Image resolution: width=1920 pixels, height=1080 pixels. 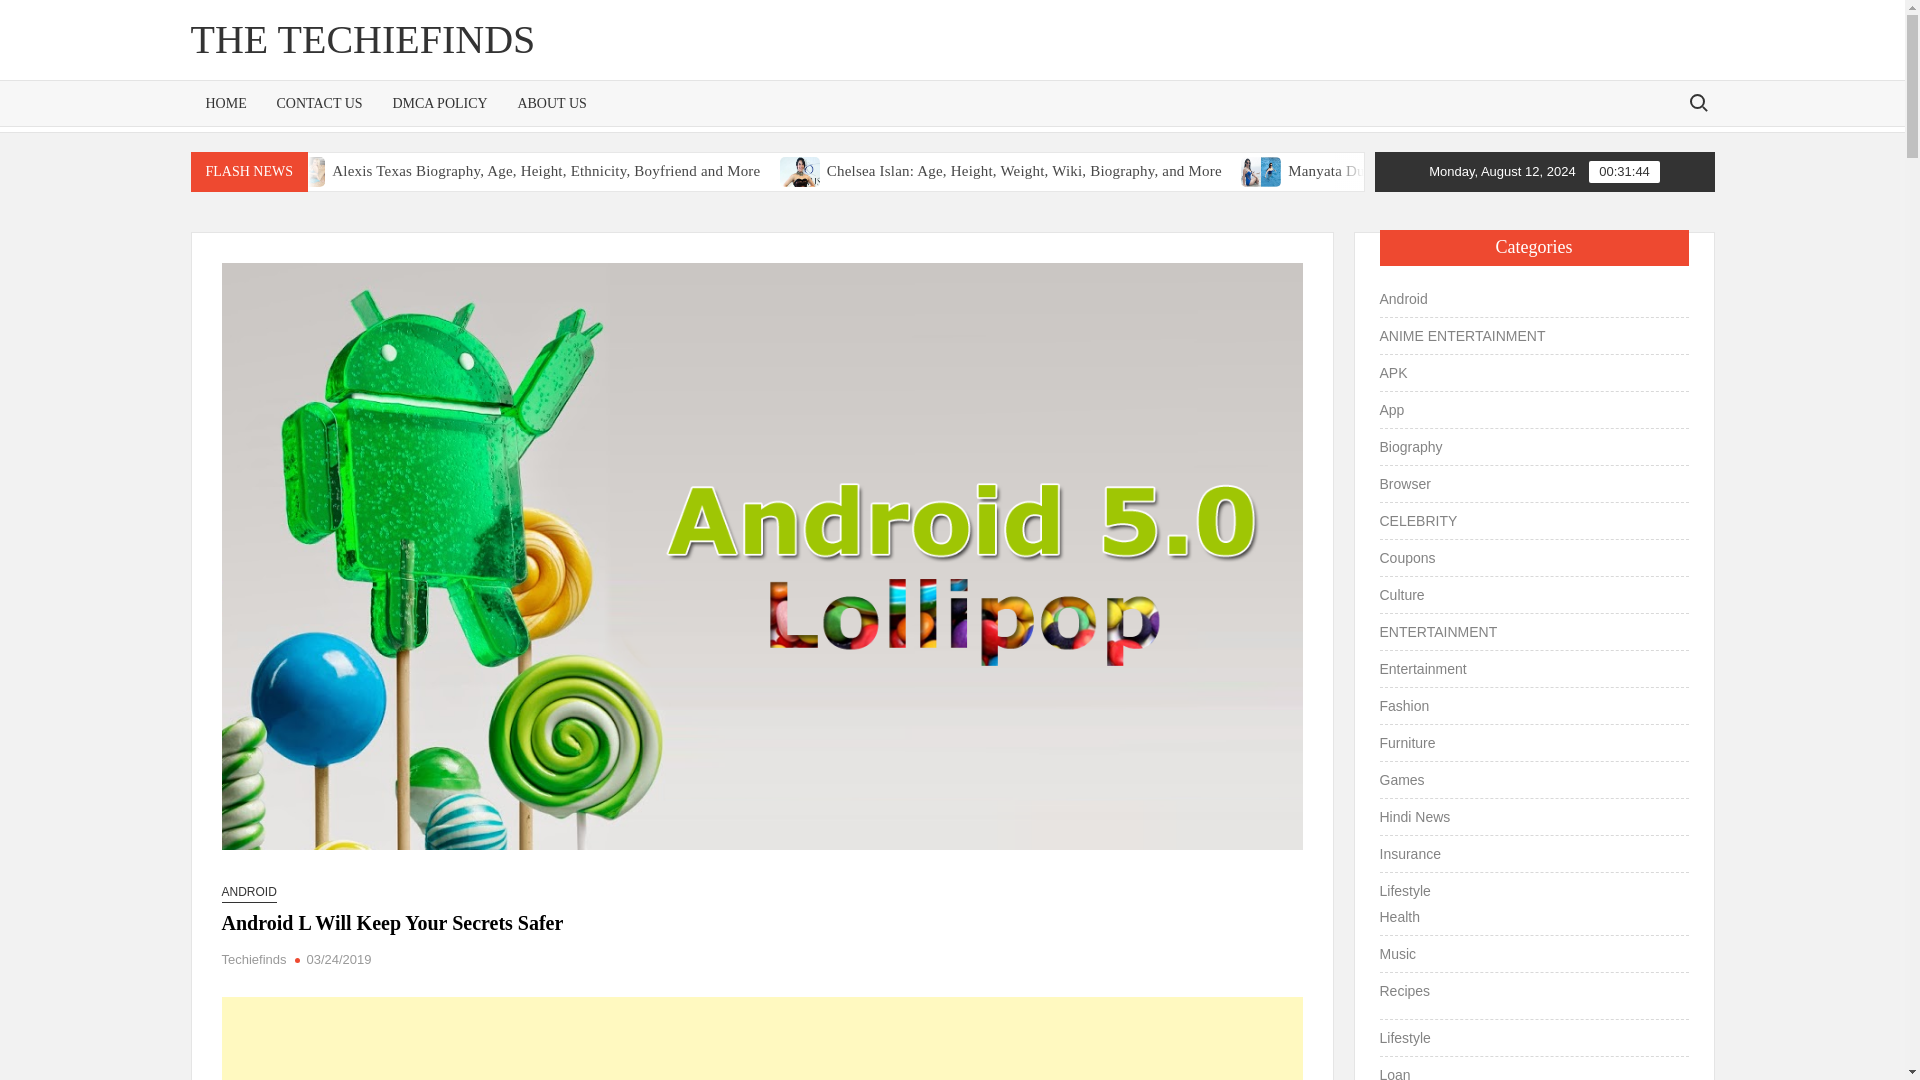 I want to click on Custom Suits Brooklyn: Tailored Elegance in NYC, so click(x=342, y=171).